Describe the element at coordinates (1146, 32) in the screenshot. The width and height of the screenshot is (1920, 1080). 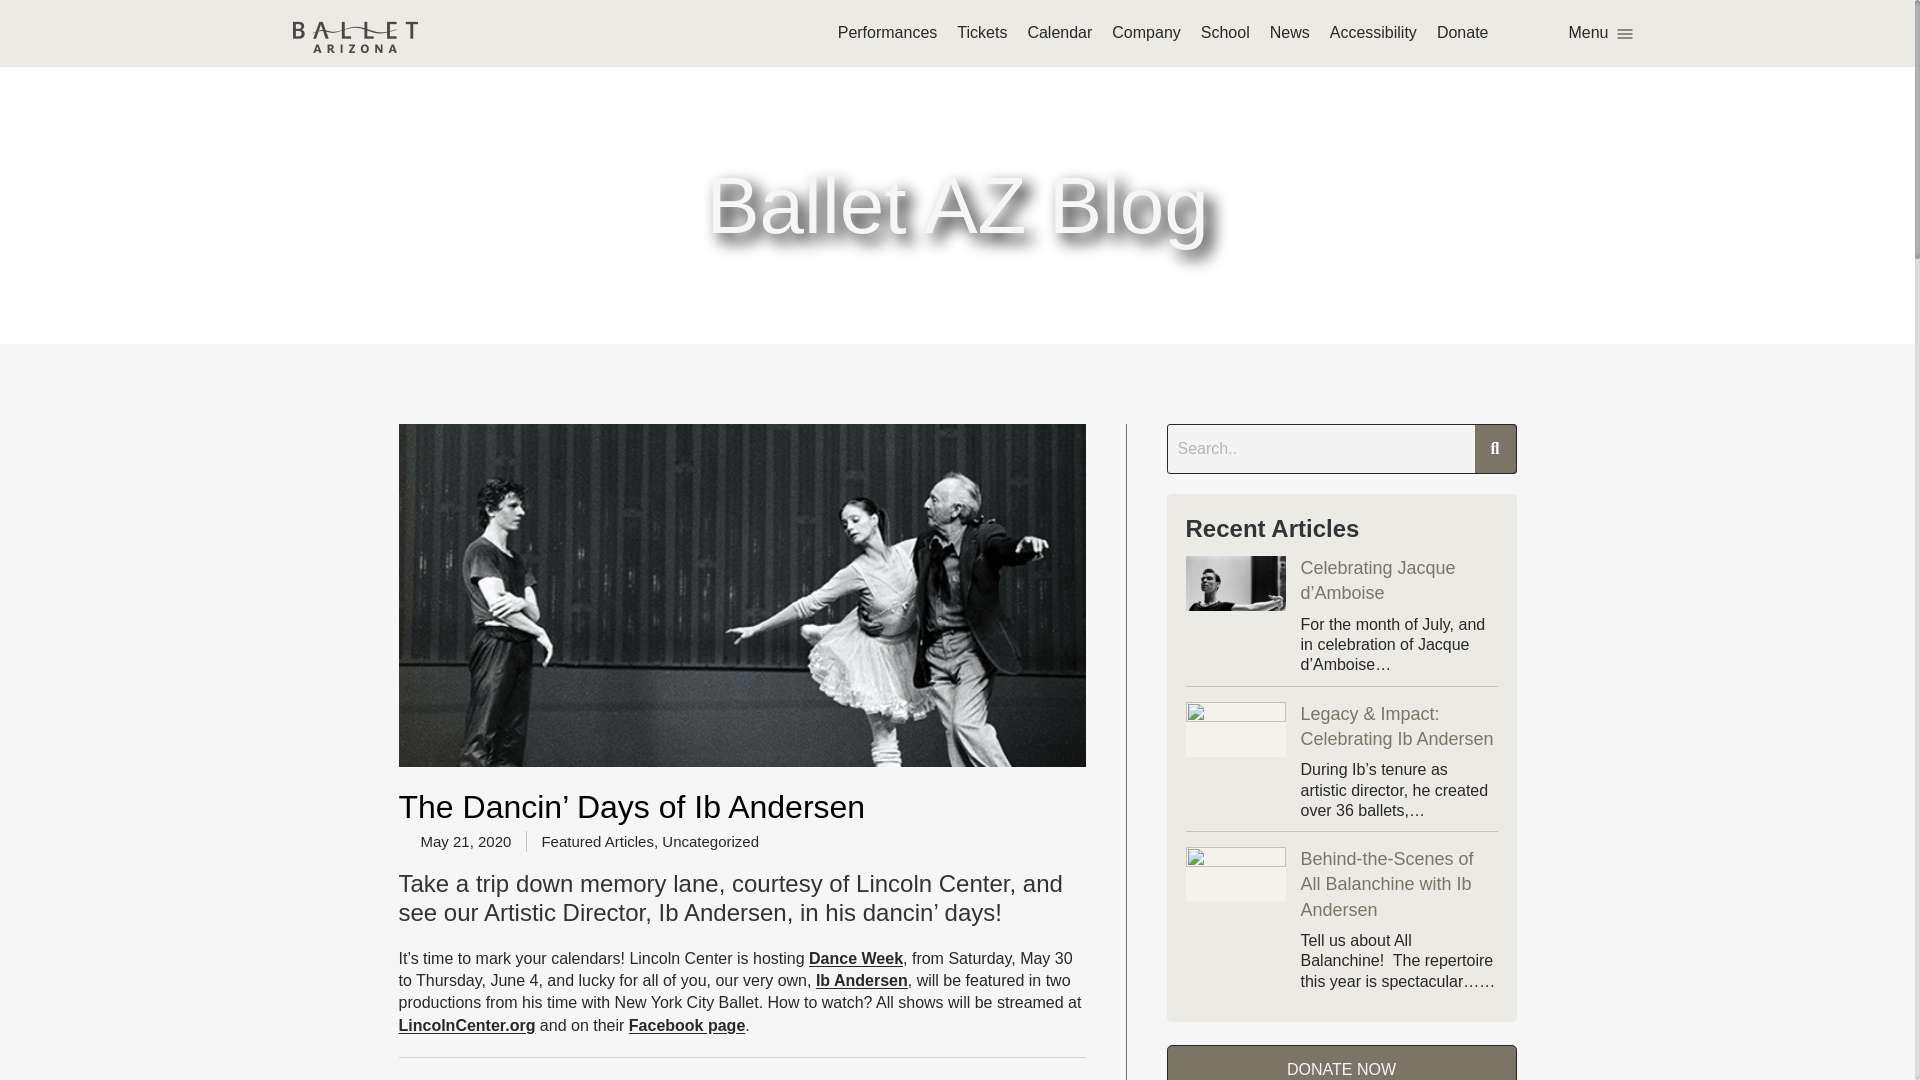
I see `Company` at that location.